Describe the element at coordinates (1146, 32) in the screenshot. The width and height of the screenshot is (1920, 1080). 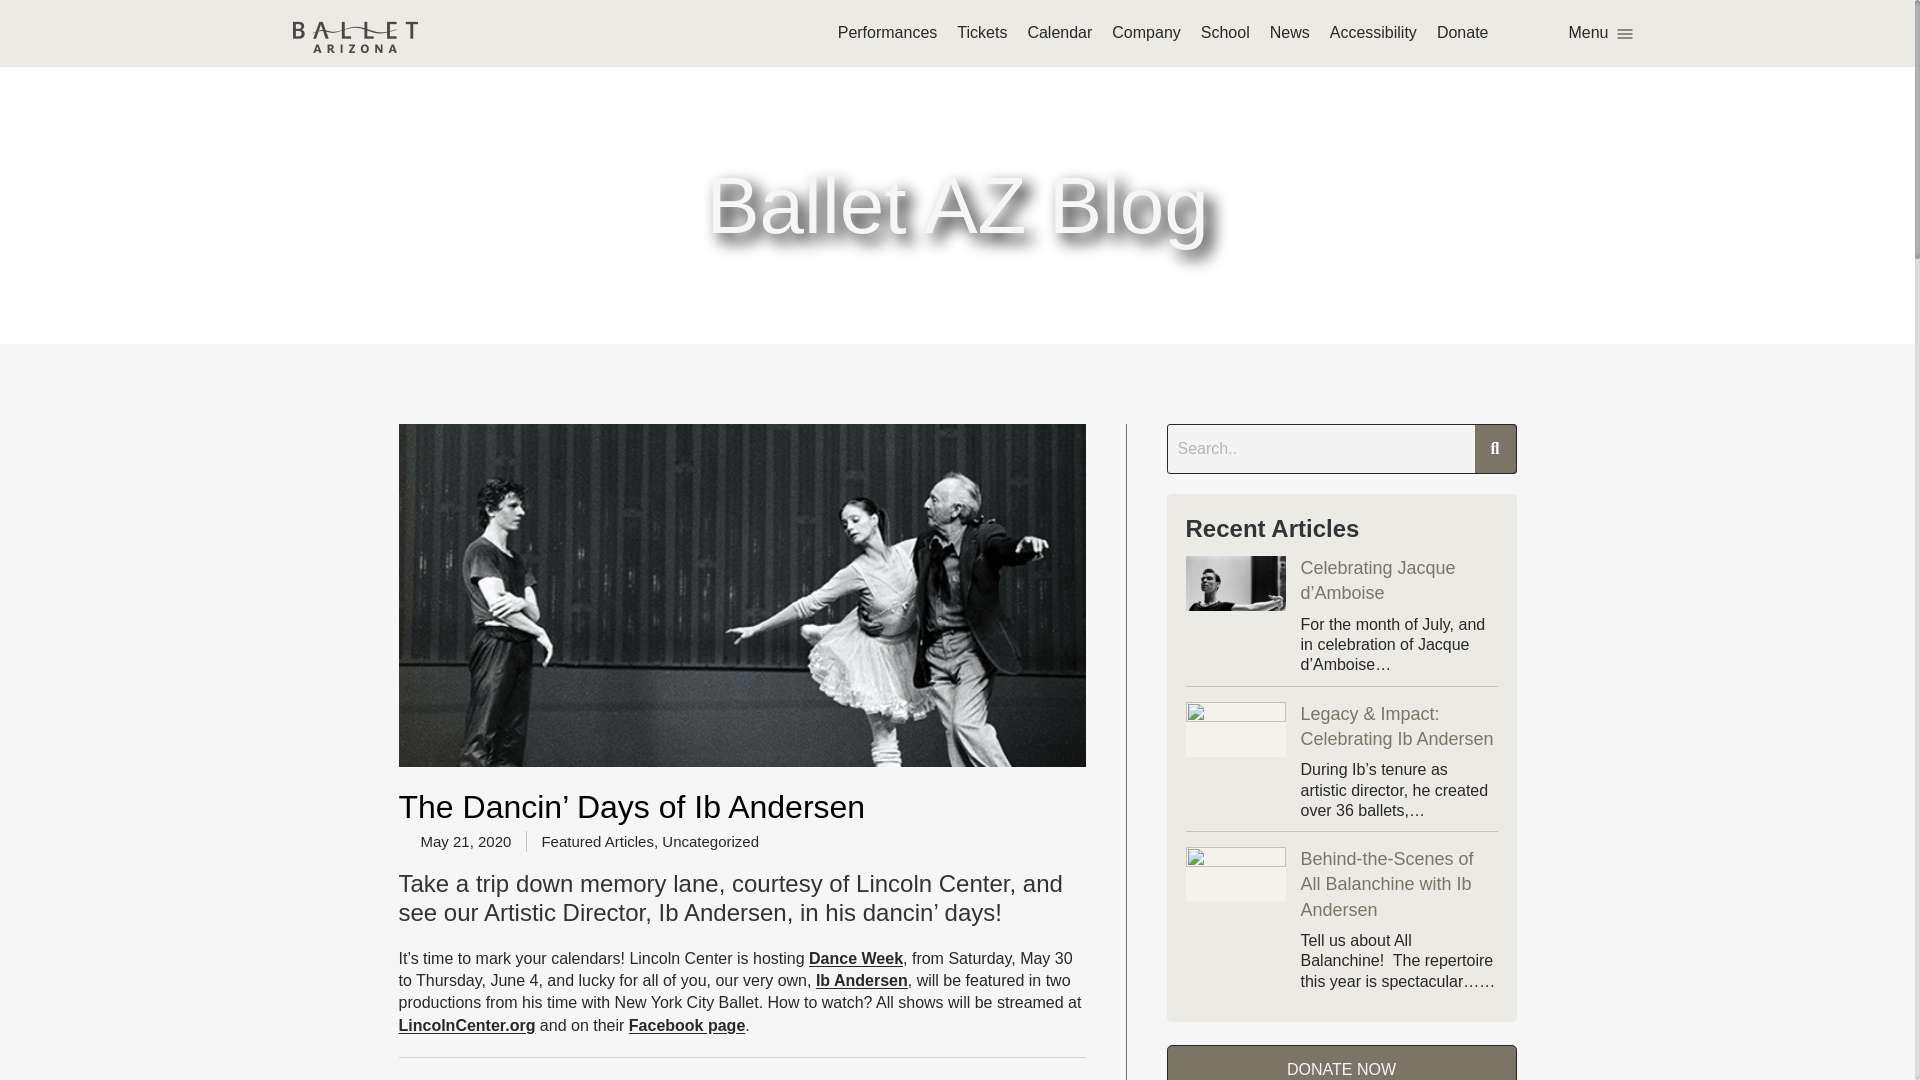
I see `Company` at that location.